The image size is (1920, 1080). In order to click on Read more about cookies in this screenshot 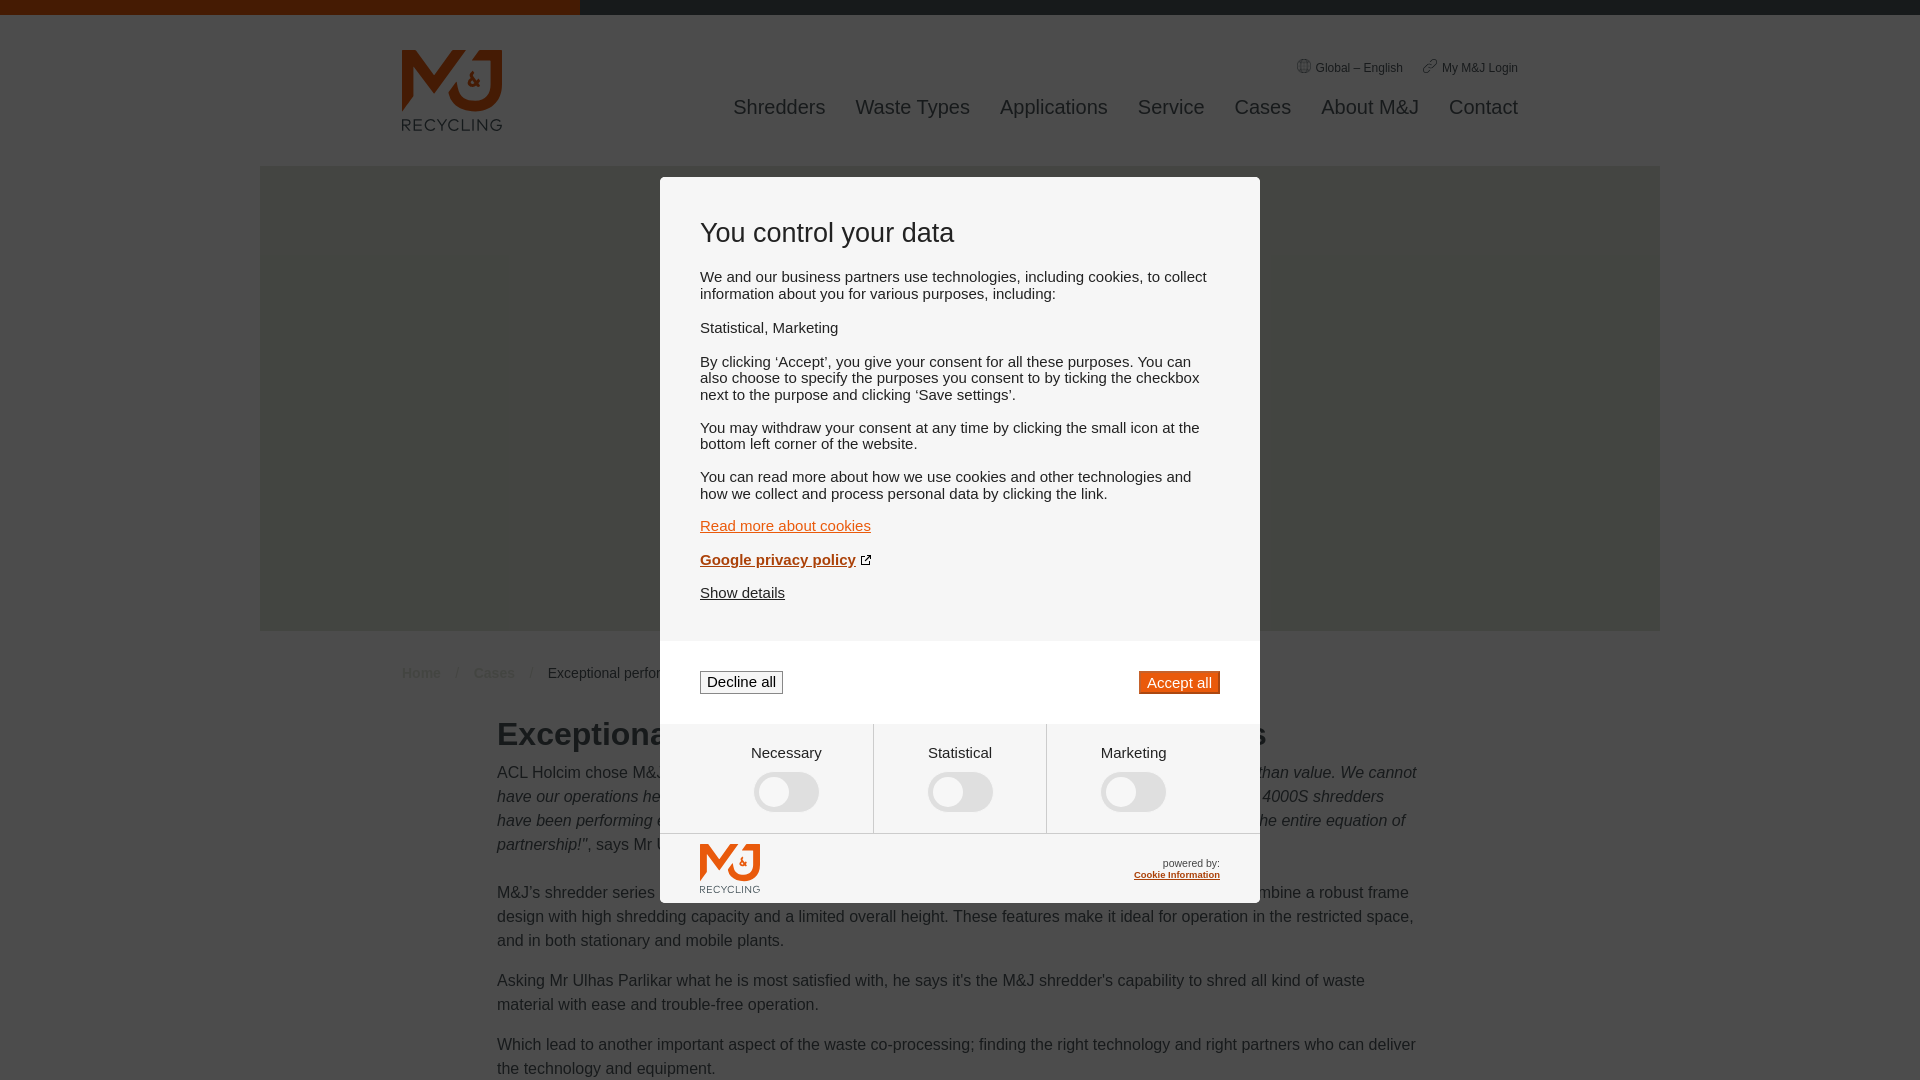, I will do `click(960, 525)`.